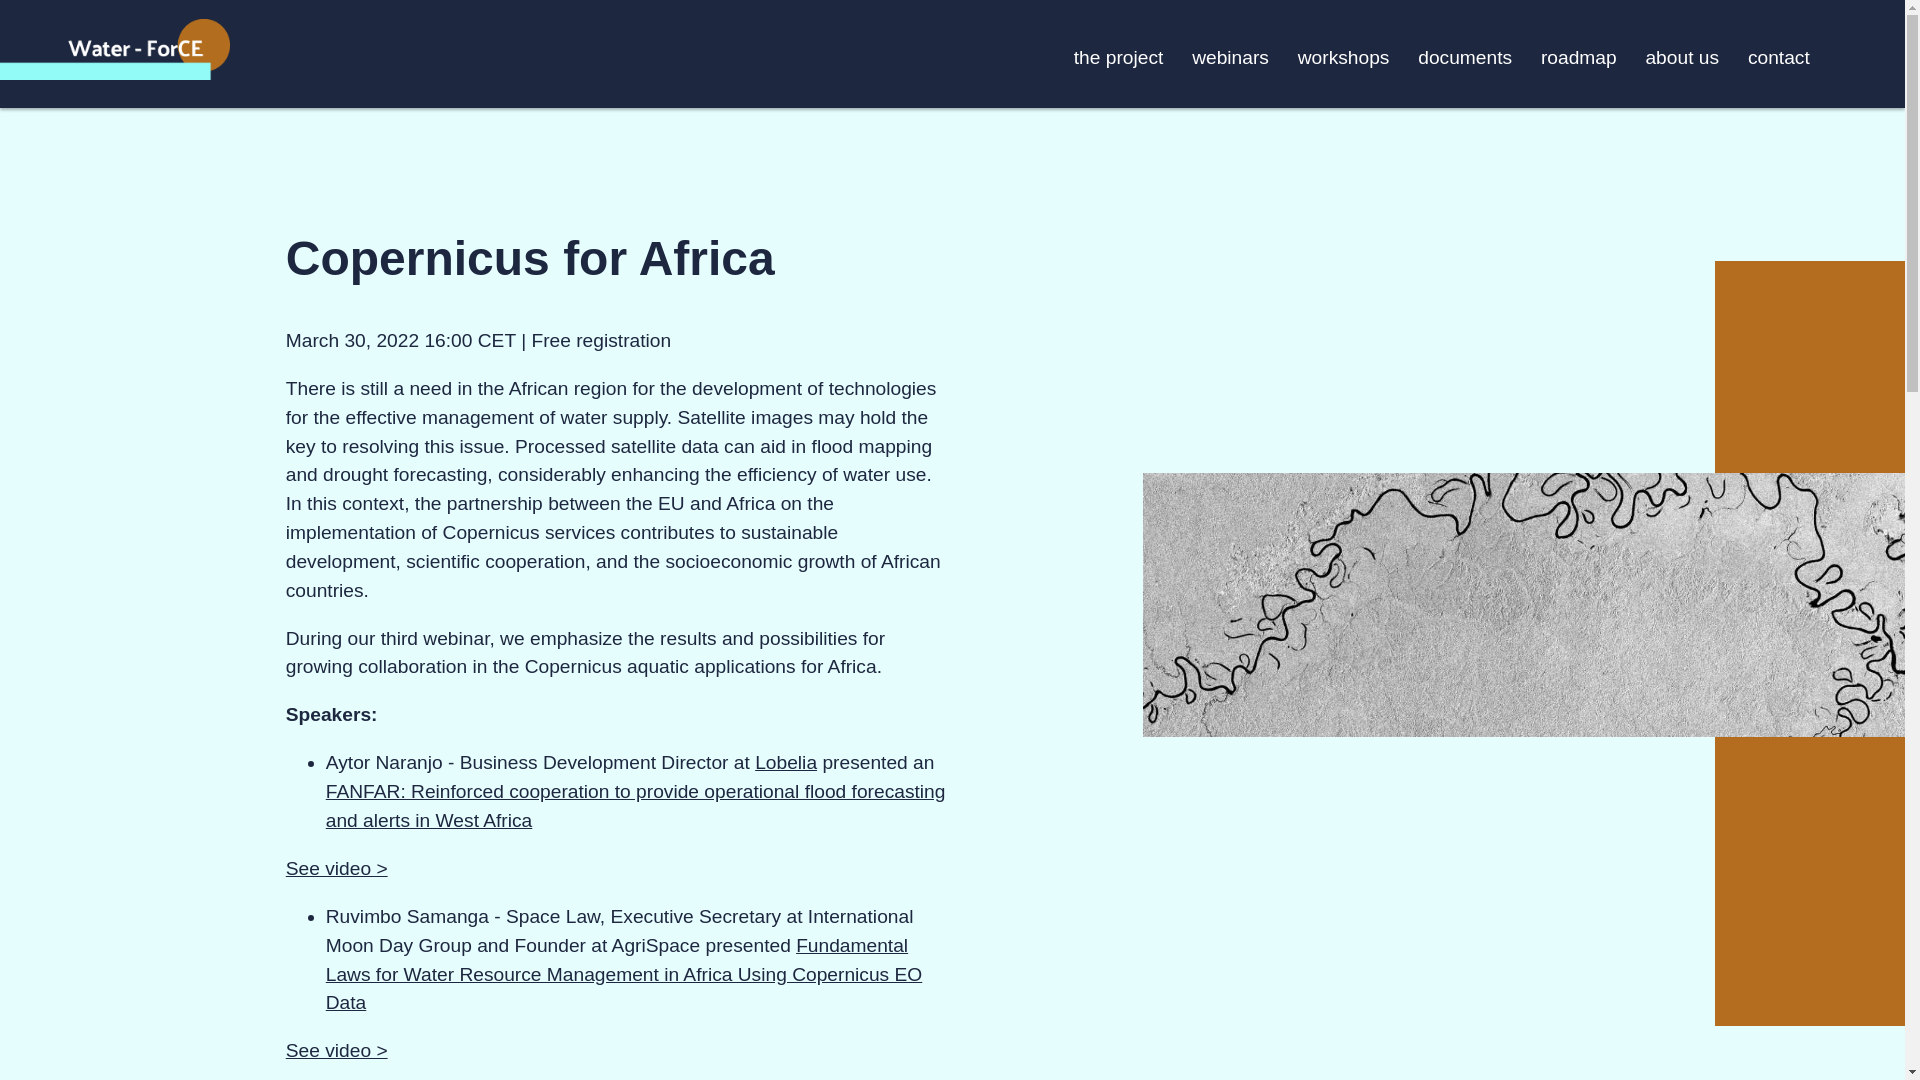  What do you see at coordinates (1578, 54) in the screenshot?
I see `roadmap` at bounding box center [1578, 54].